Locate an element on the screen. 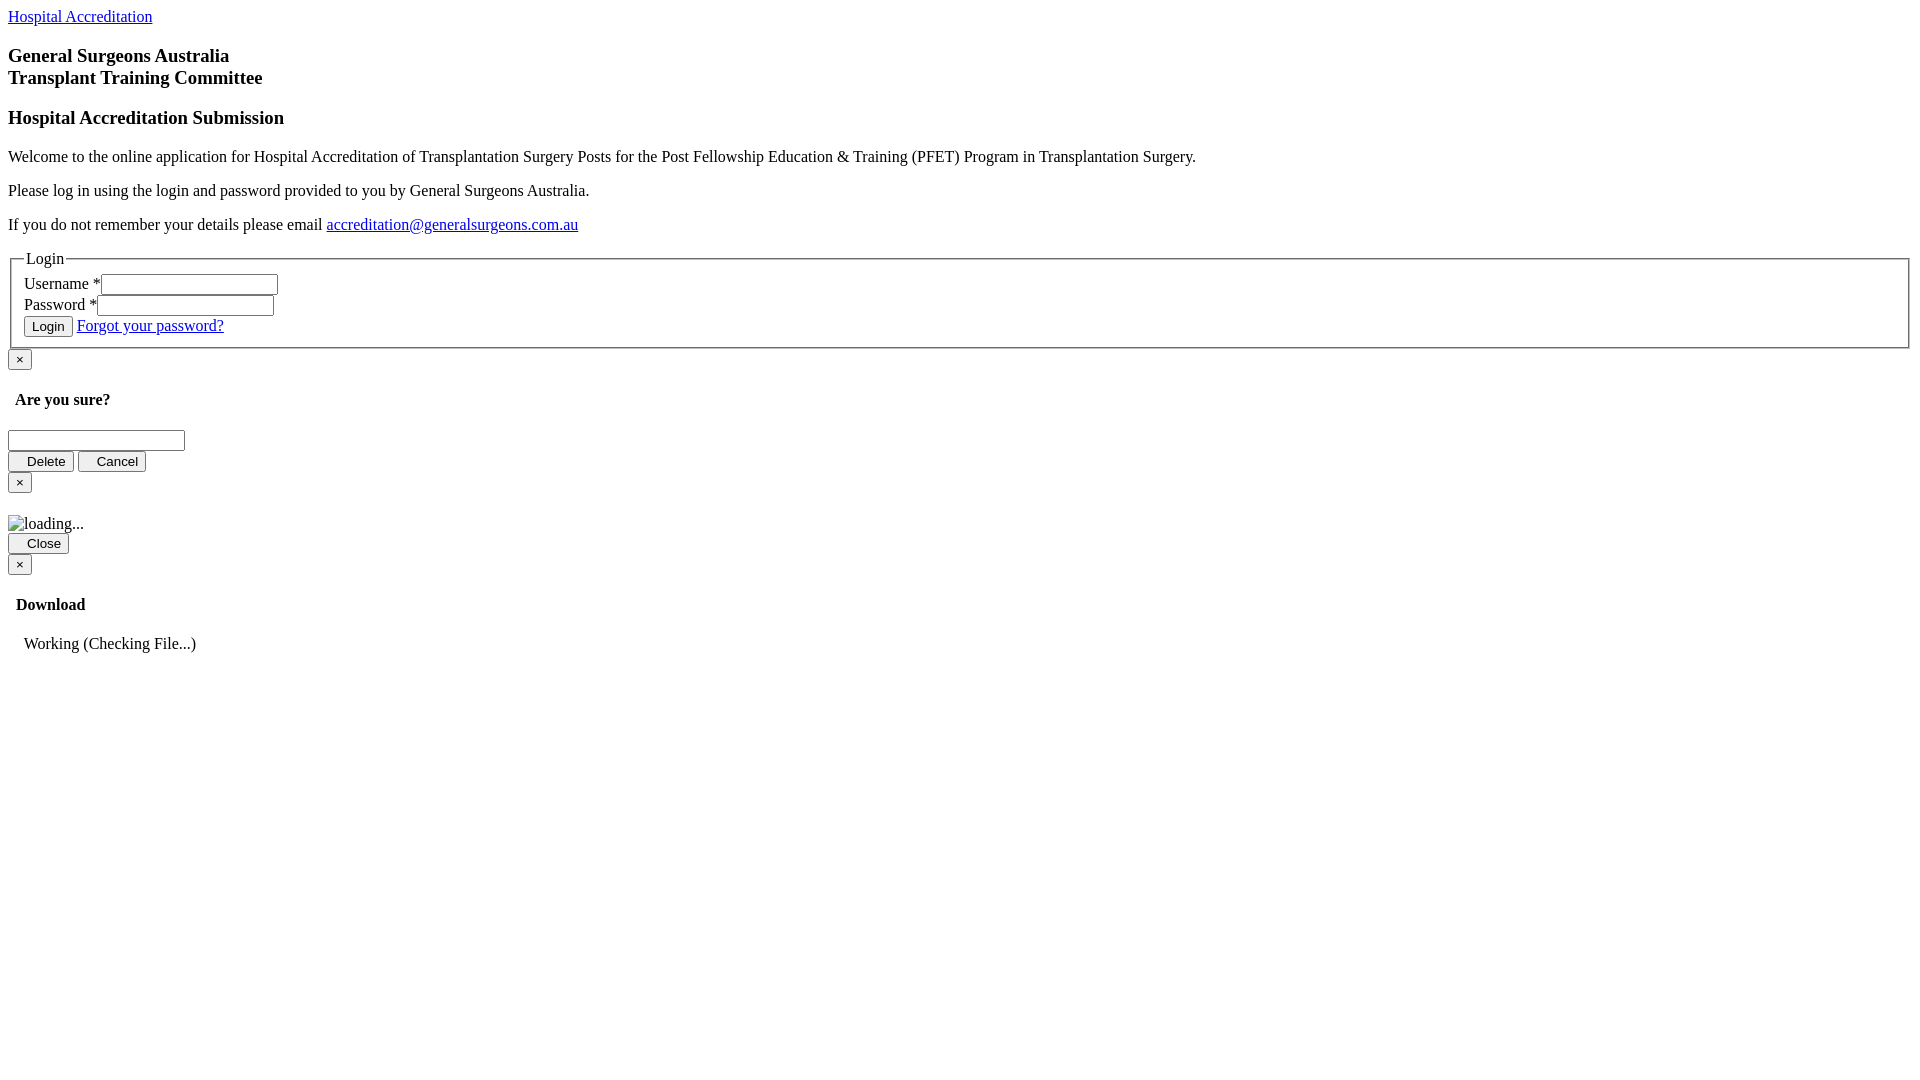 The width and height of the screenshot is (1920, 1080).    Delete is located at coordinates (41, 462).